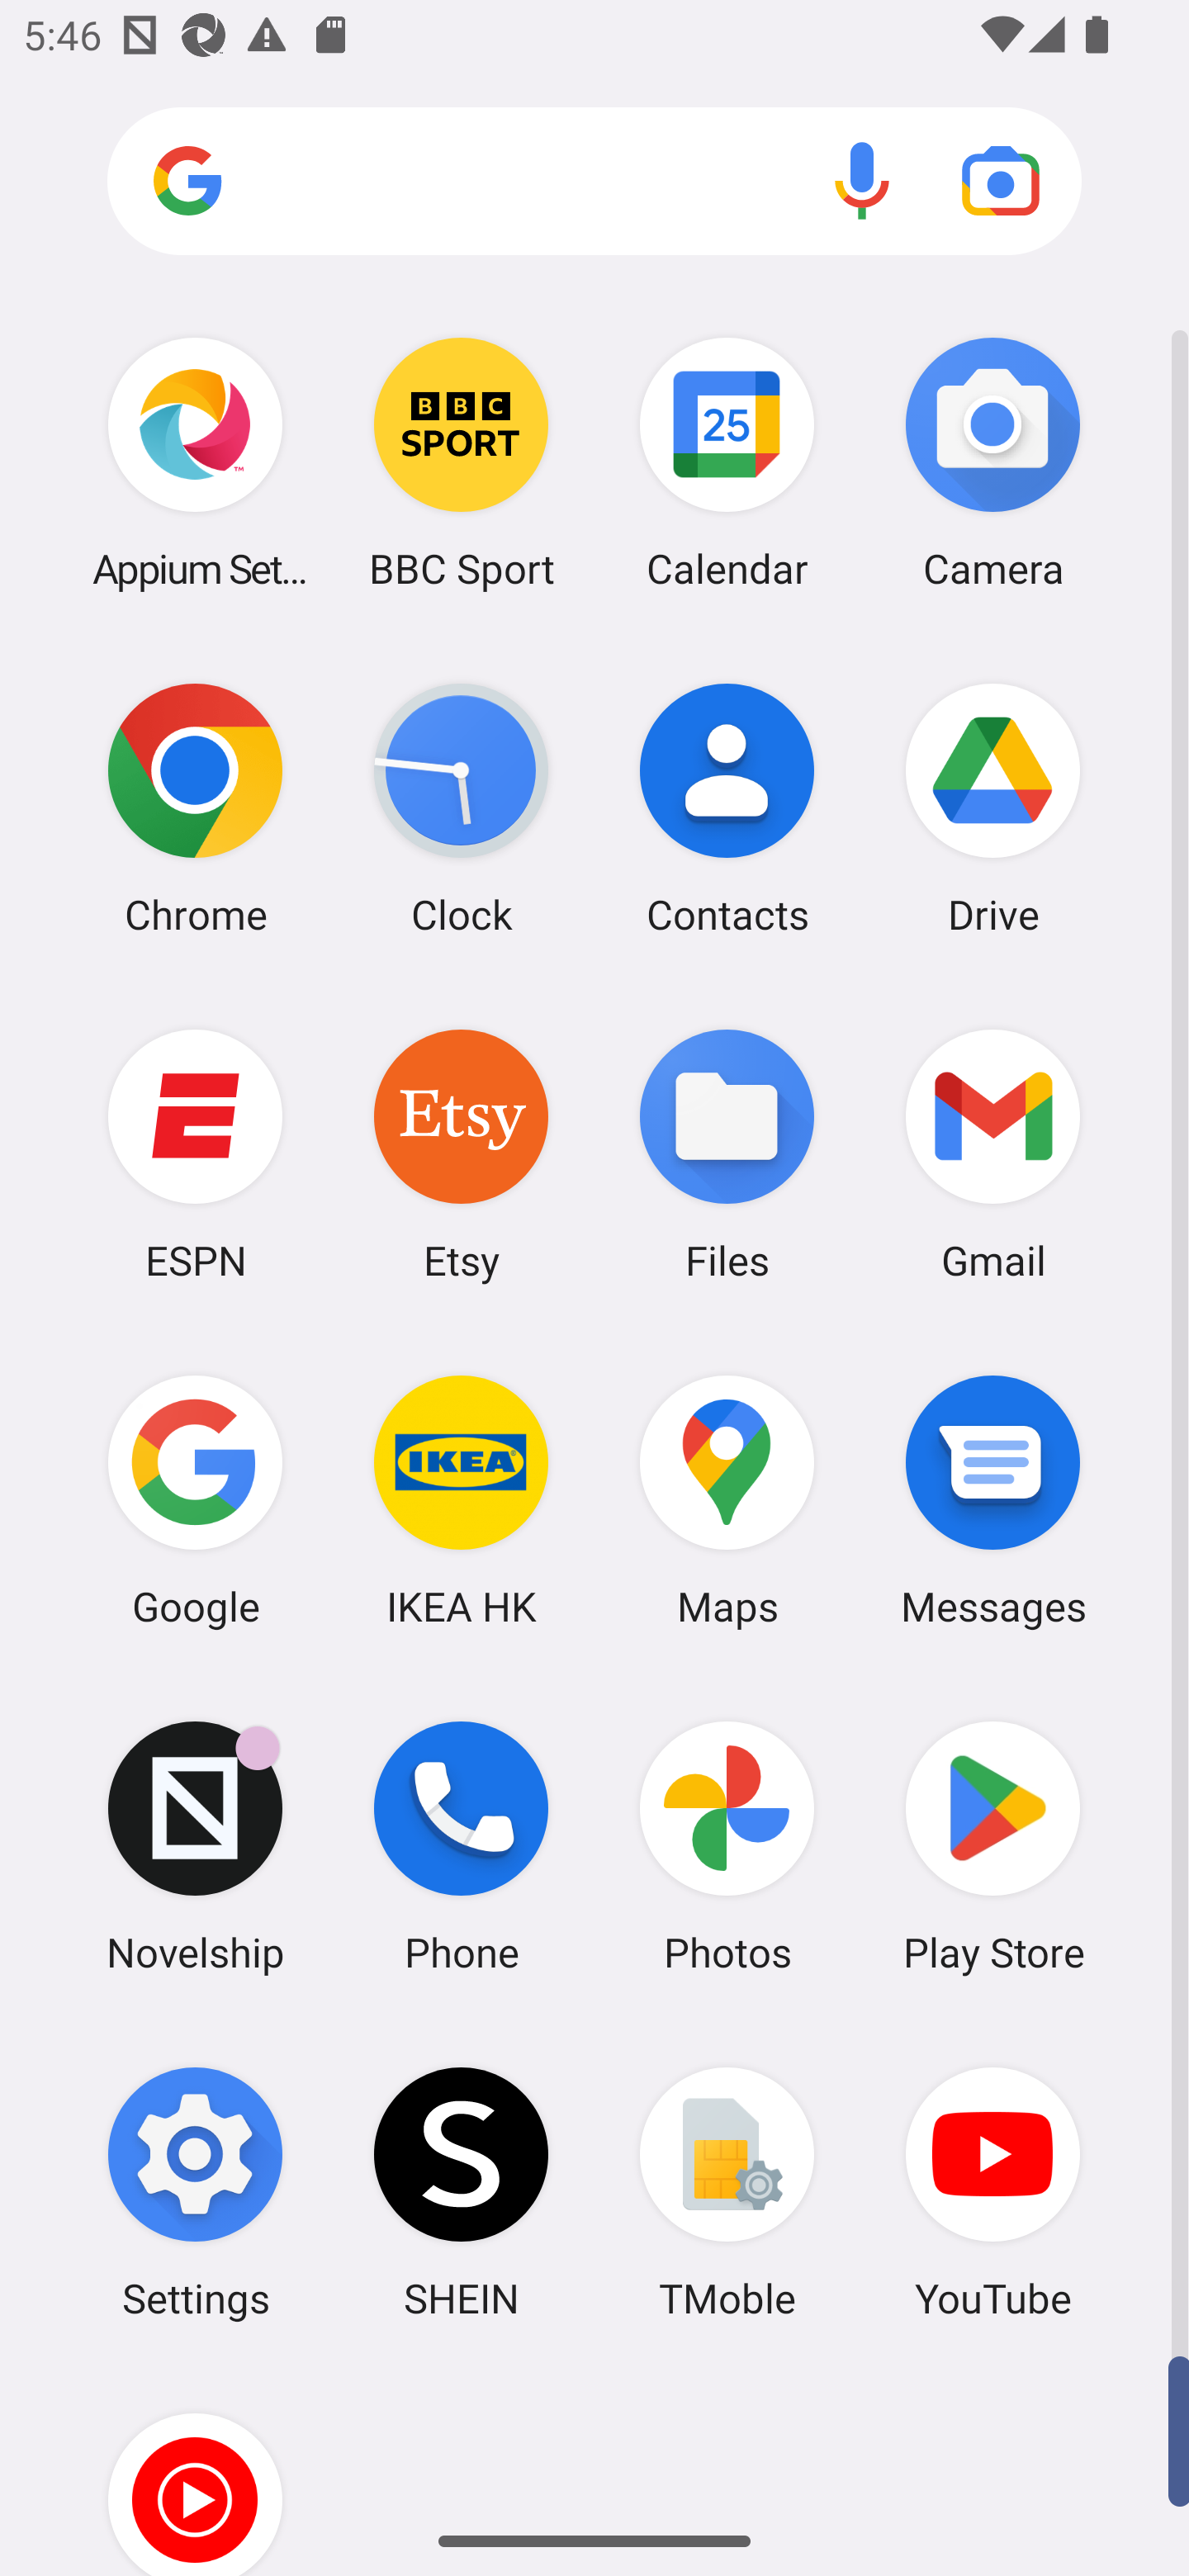 This screenshot has height=2576, width=1189. Describe the element at coordinates (727, 2192) in the screenshot. I see `TMoble` at that location.